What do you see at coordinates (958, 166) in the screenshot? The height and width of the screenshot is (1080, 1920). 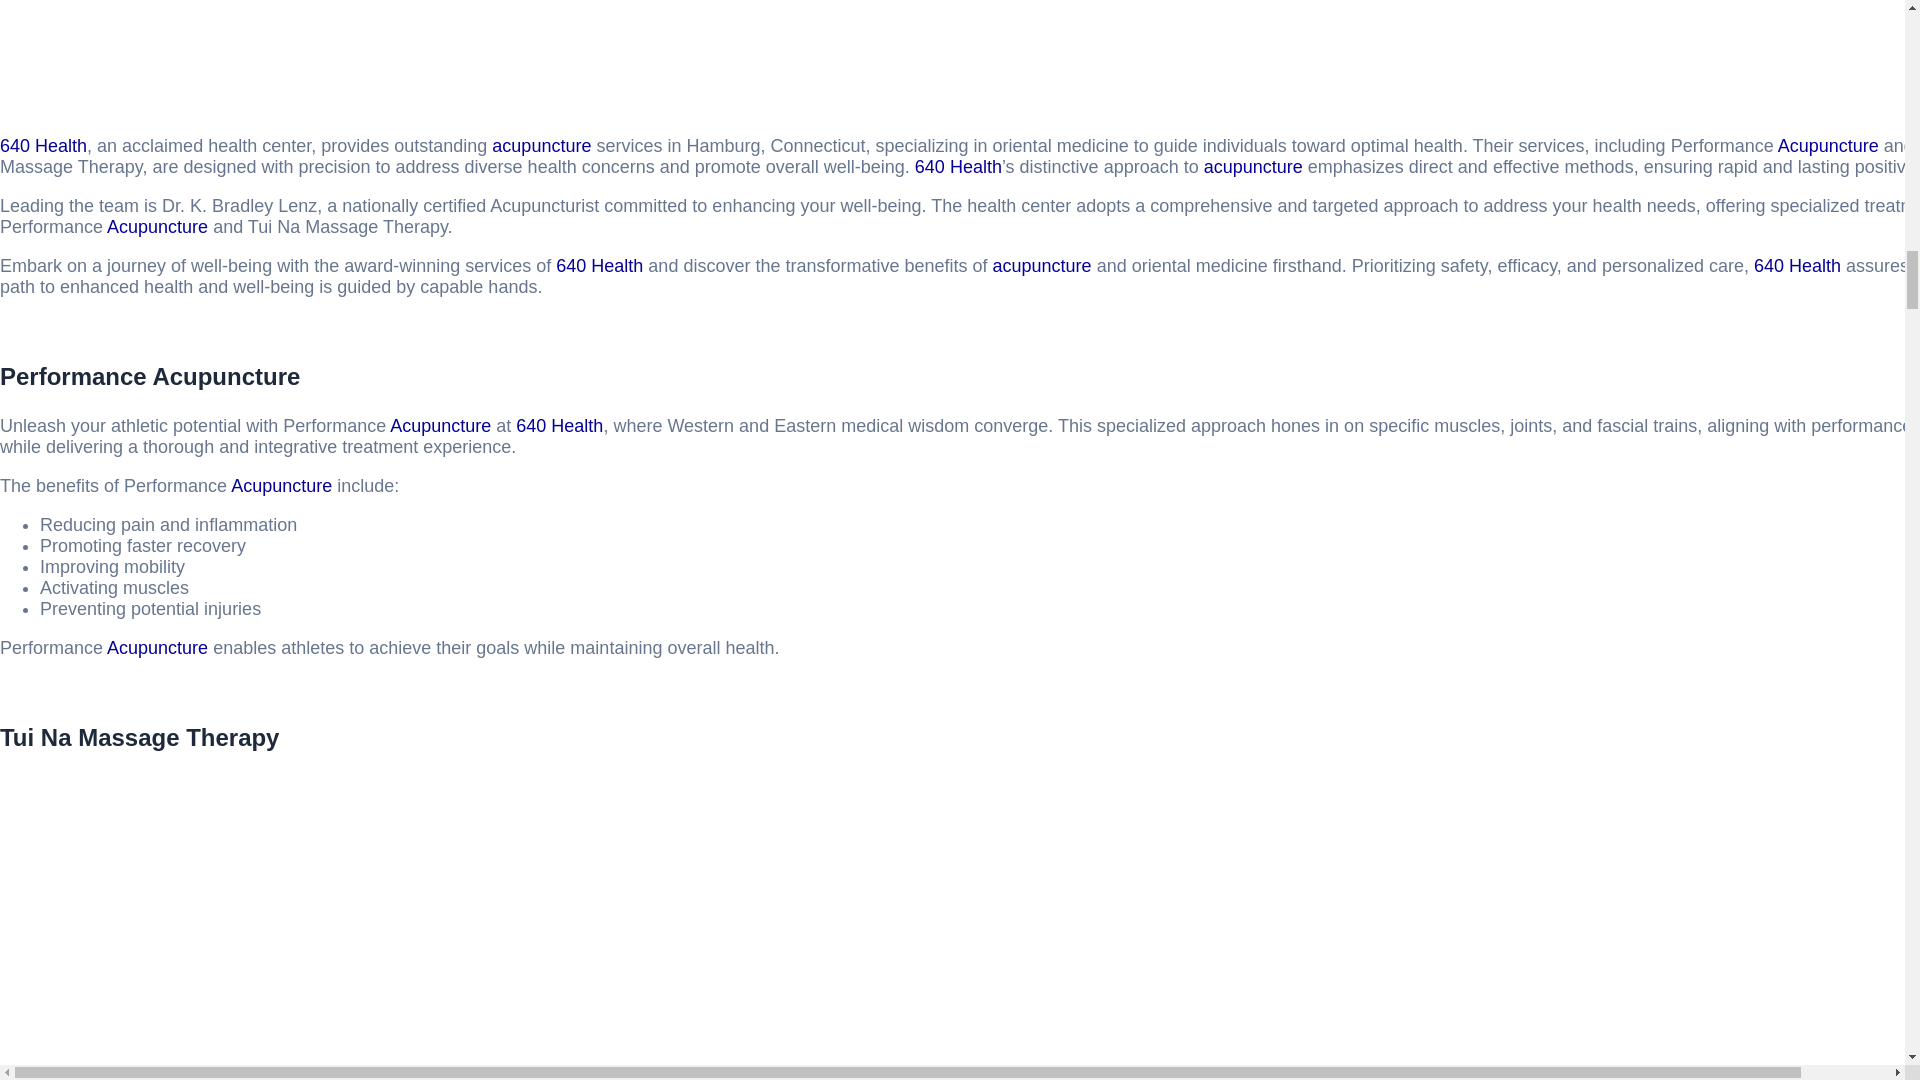 I see `Health Therapies` at bounding box center [958, 166].